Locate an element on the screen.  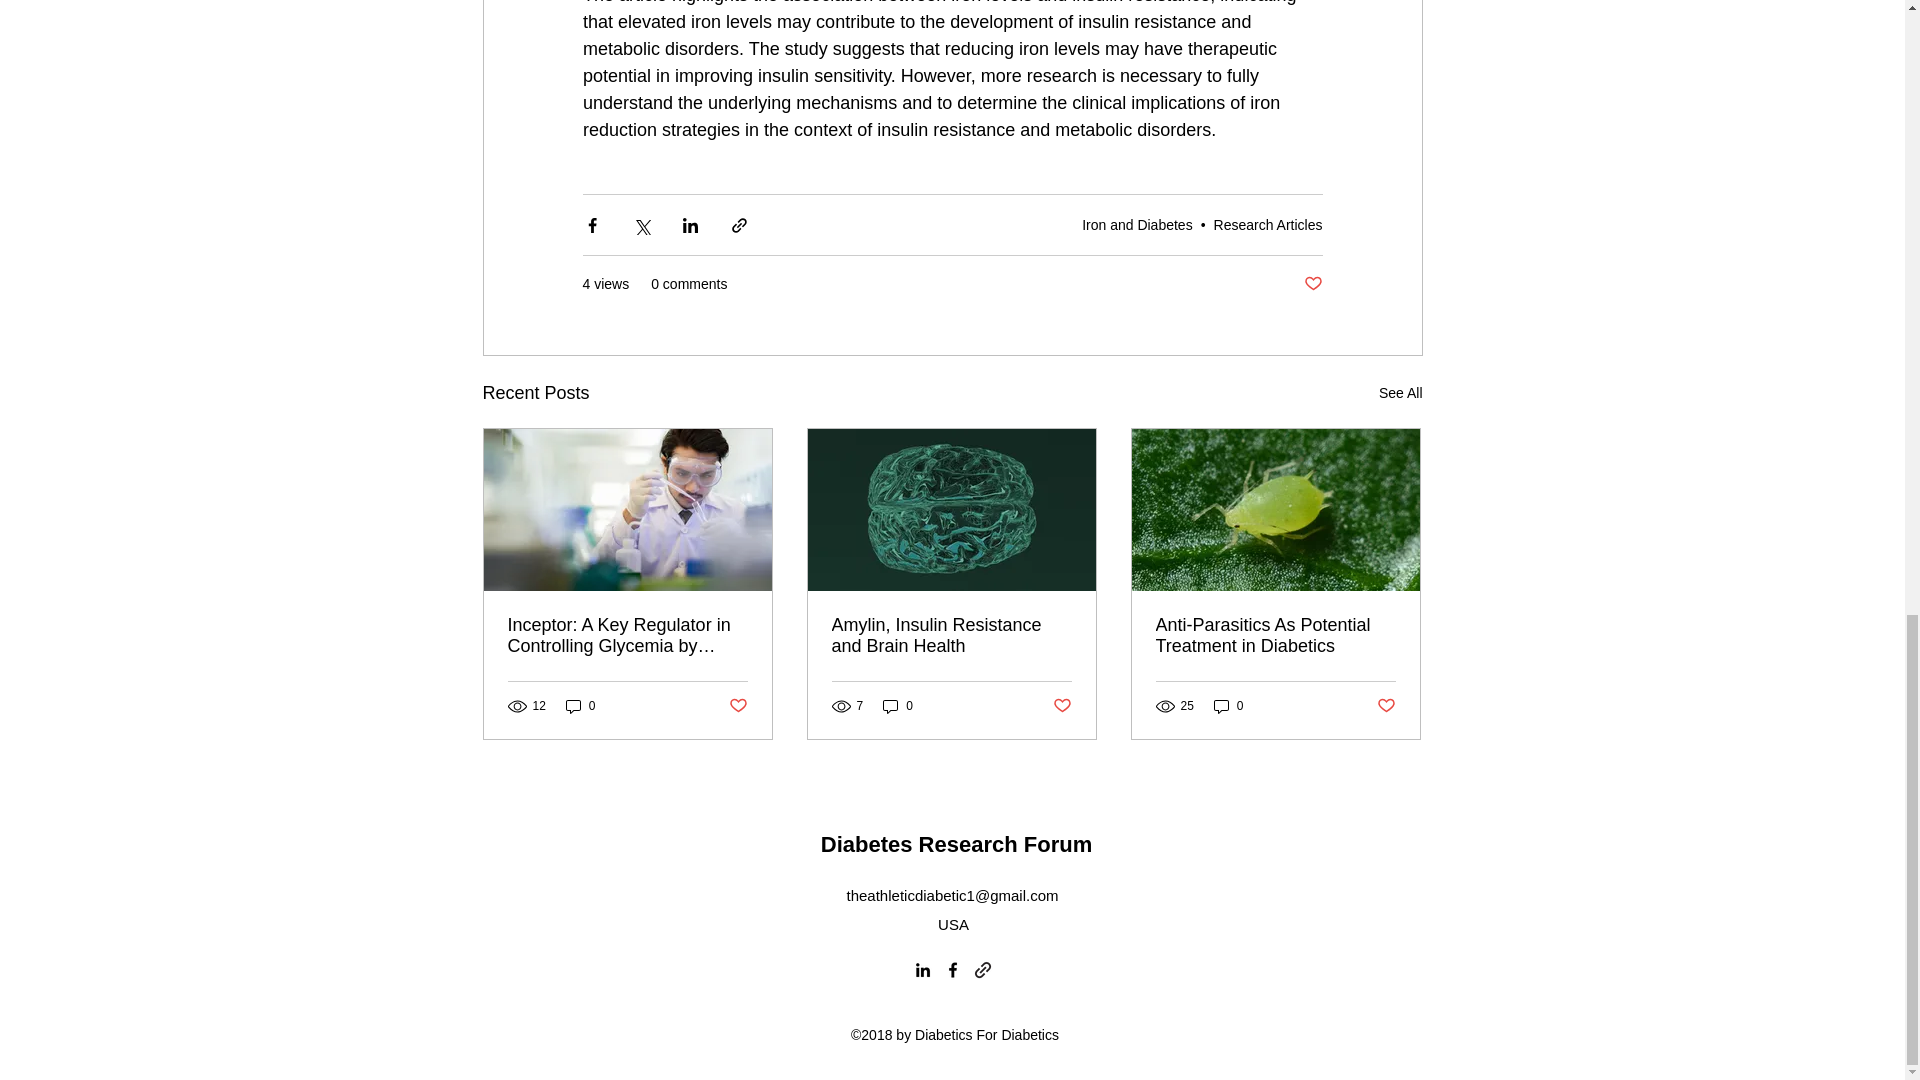
Iron and Diabetes is located at coordinates (1137, 225).